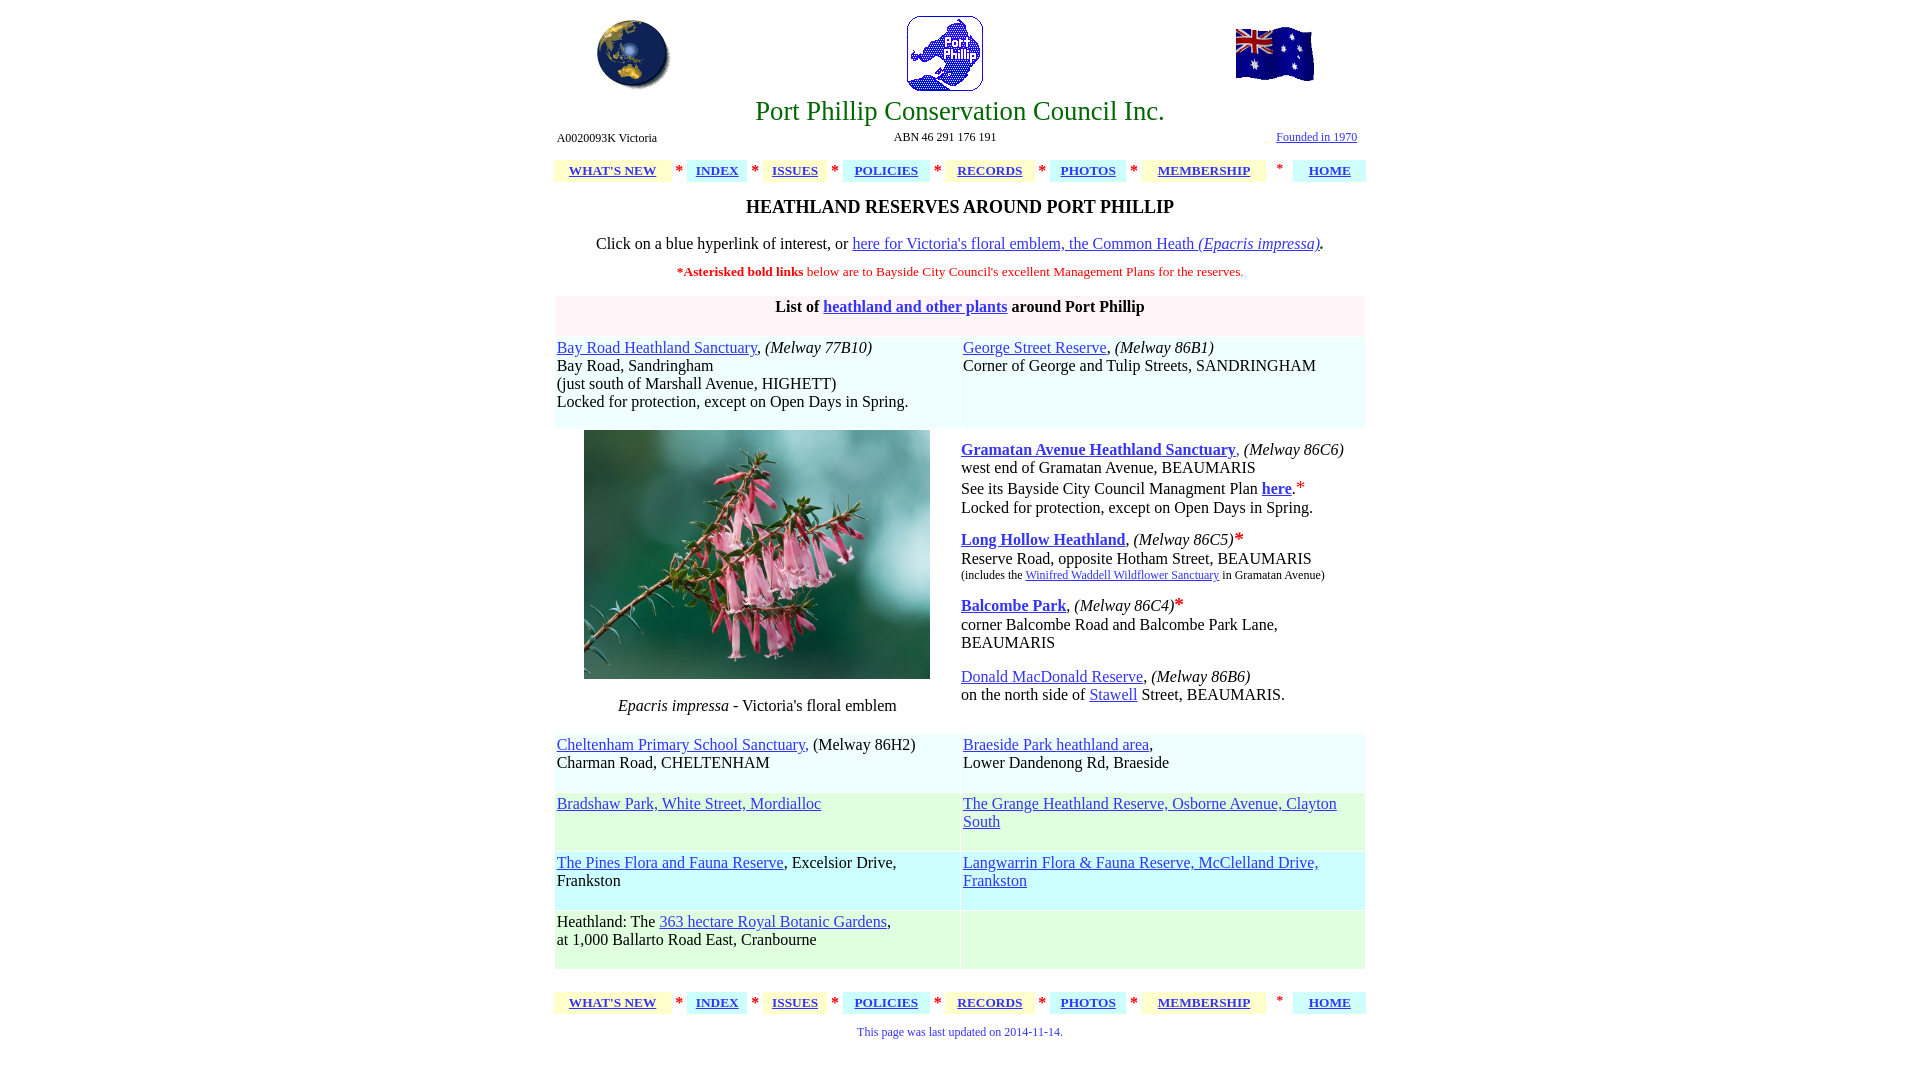 The image size is (1920, 1080). What do you see at coordinates (1204, 170) in the screenshot?
I see `MEMBERSHIP` at bounding box center [1204, 170].